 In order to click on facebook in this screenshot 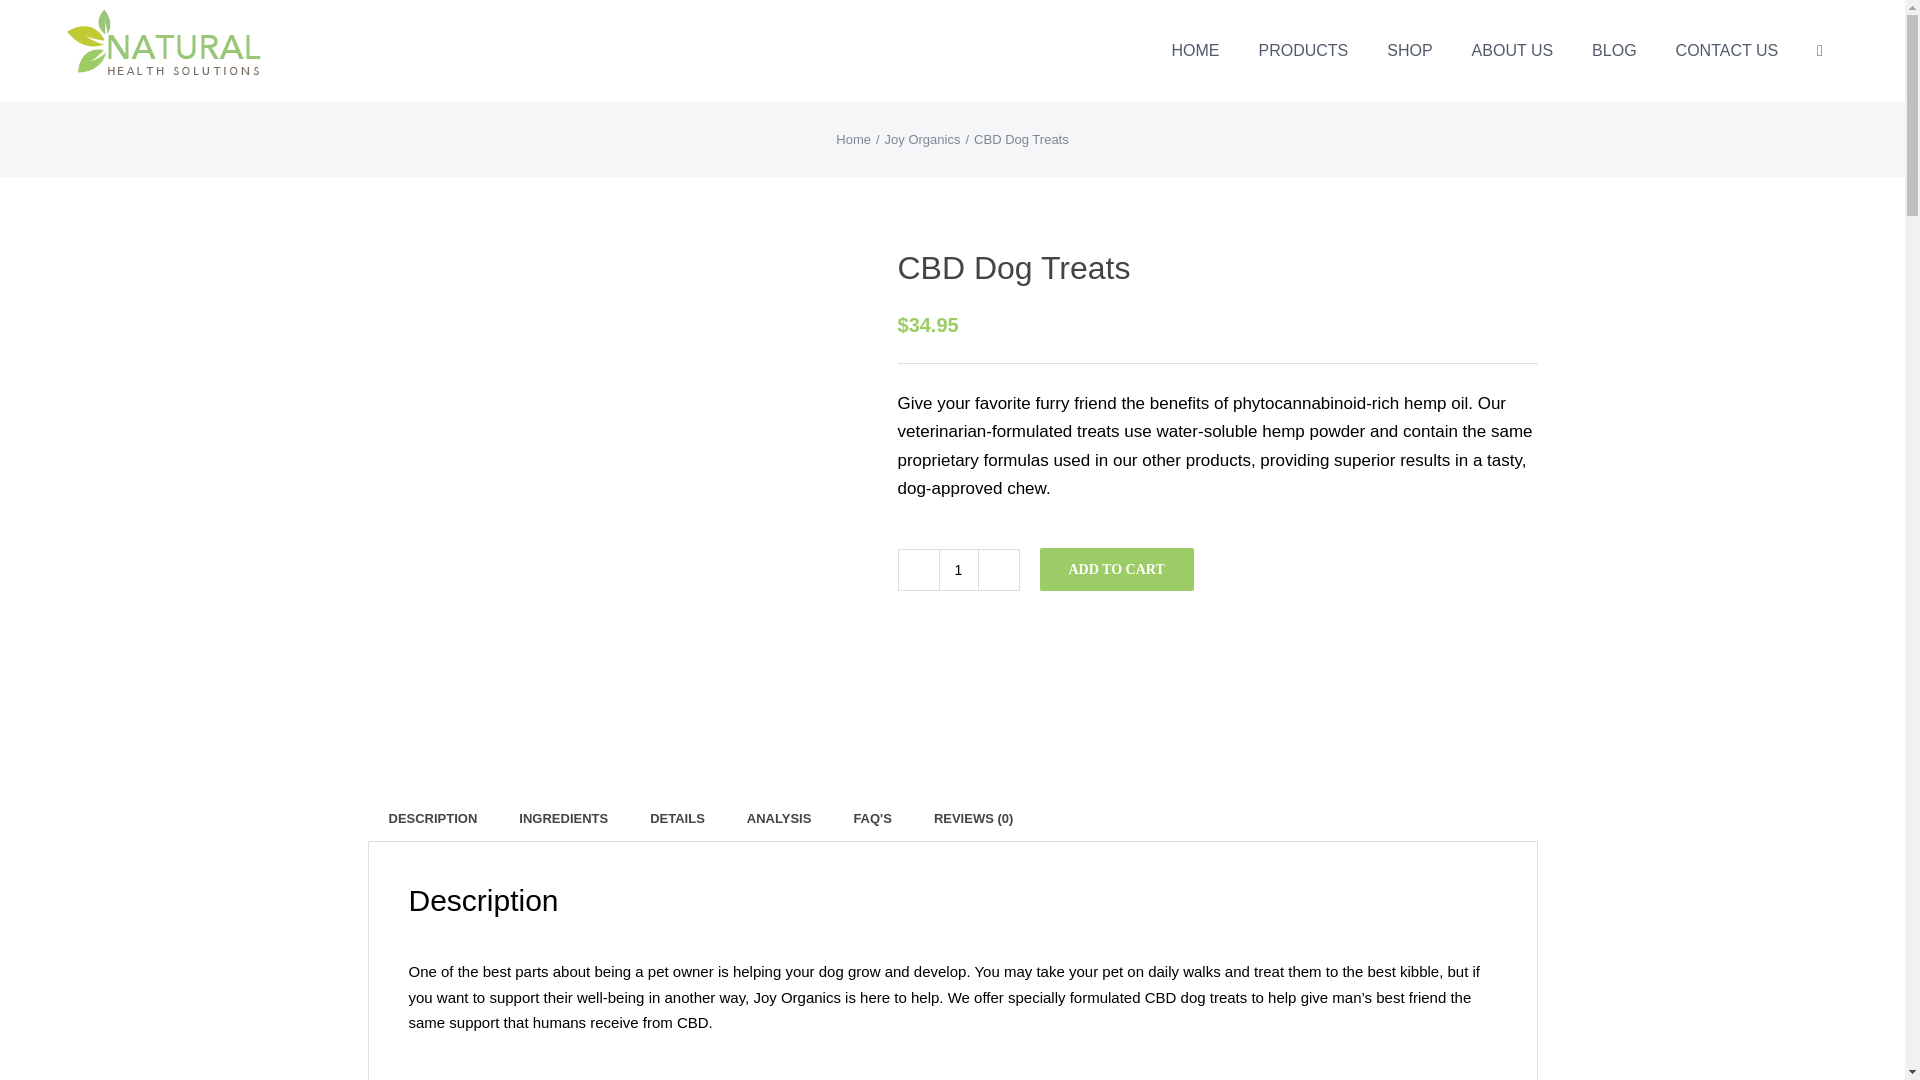, I will do `click(897, 1012)`.